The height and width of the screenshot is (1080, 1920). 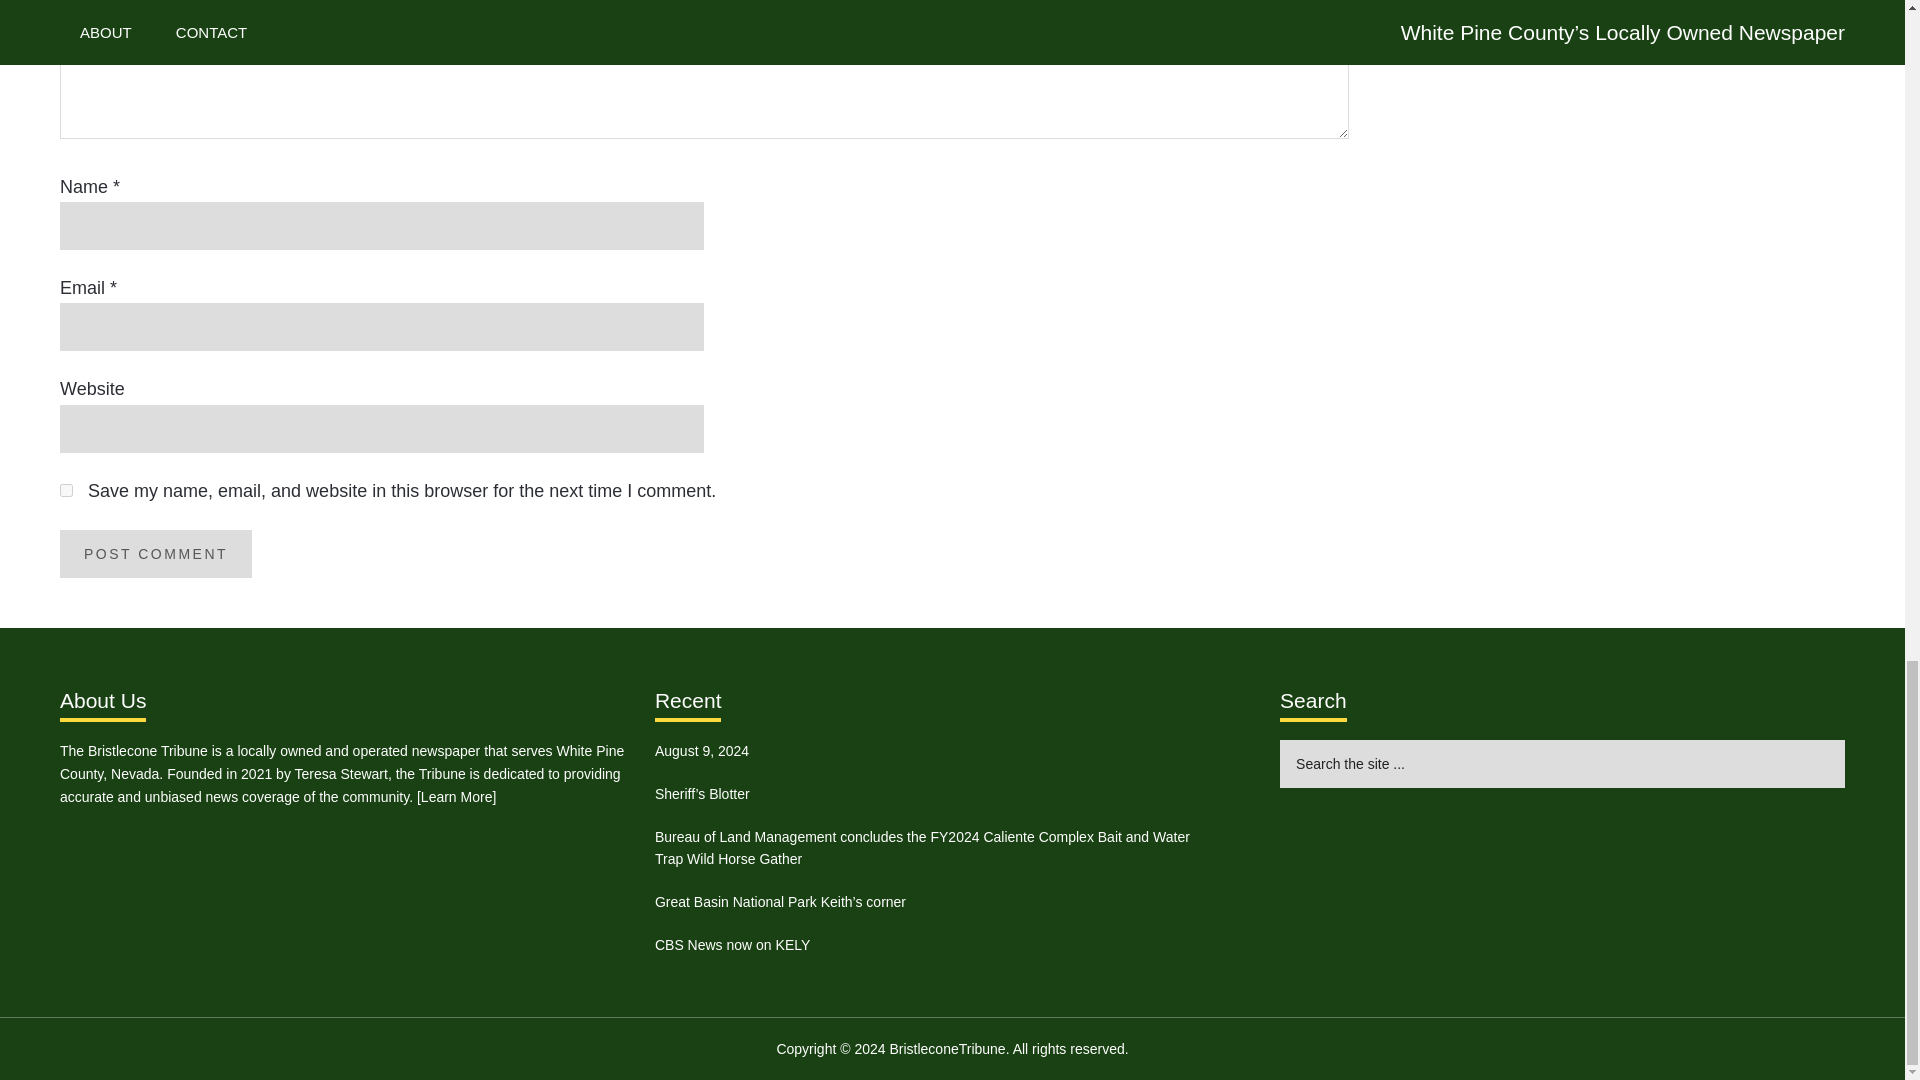 What do you see at coordinates (66, 490) in the screenshot?
I see `yes` at bounding box center [66, 490].